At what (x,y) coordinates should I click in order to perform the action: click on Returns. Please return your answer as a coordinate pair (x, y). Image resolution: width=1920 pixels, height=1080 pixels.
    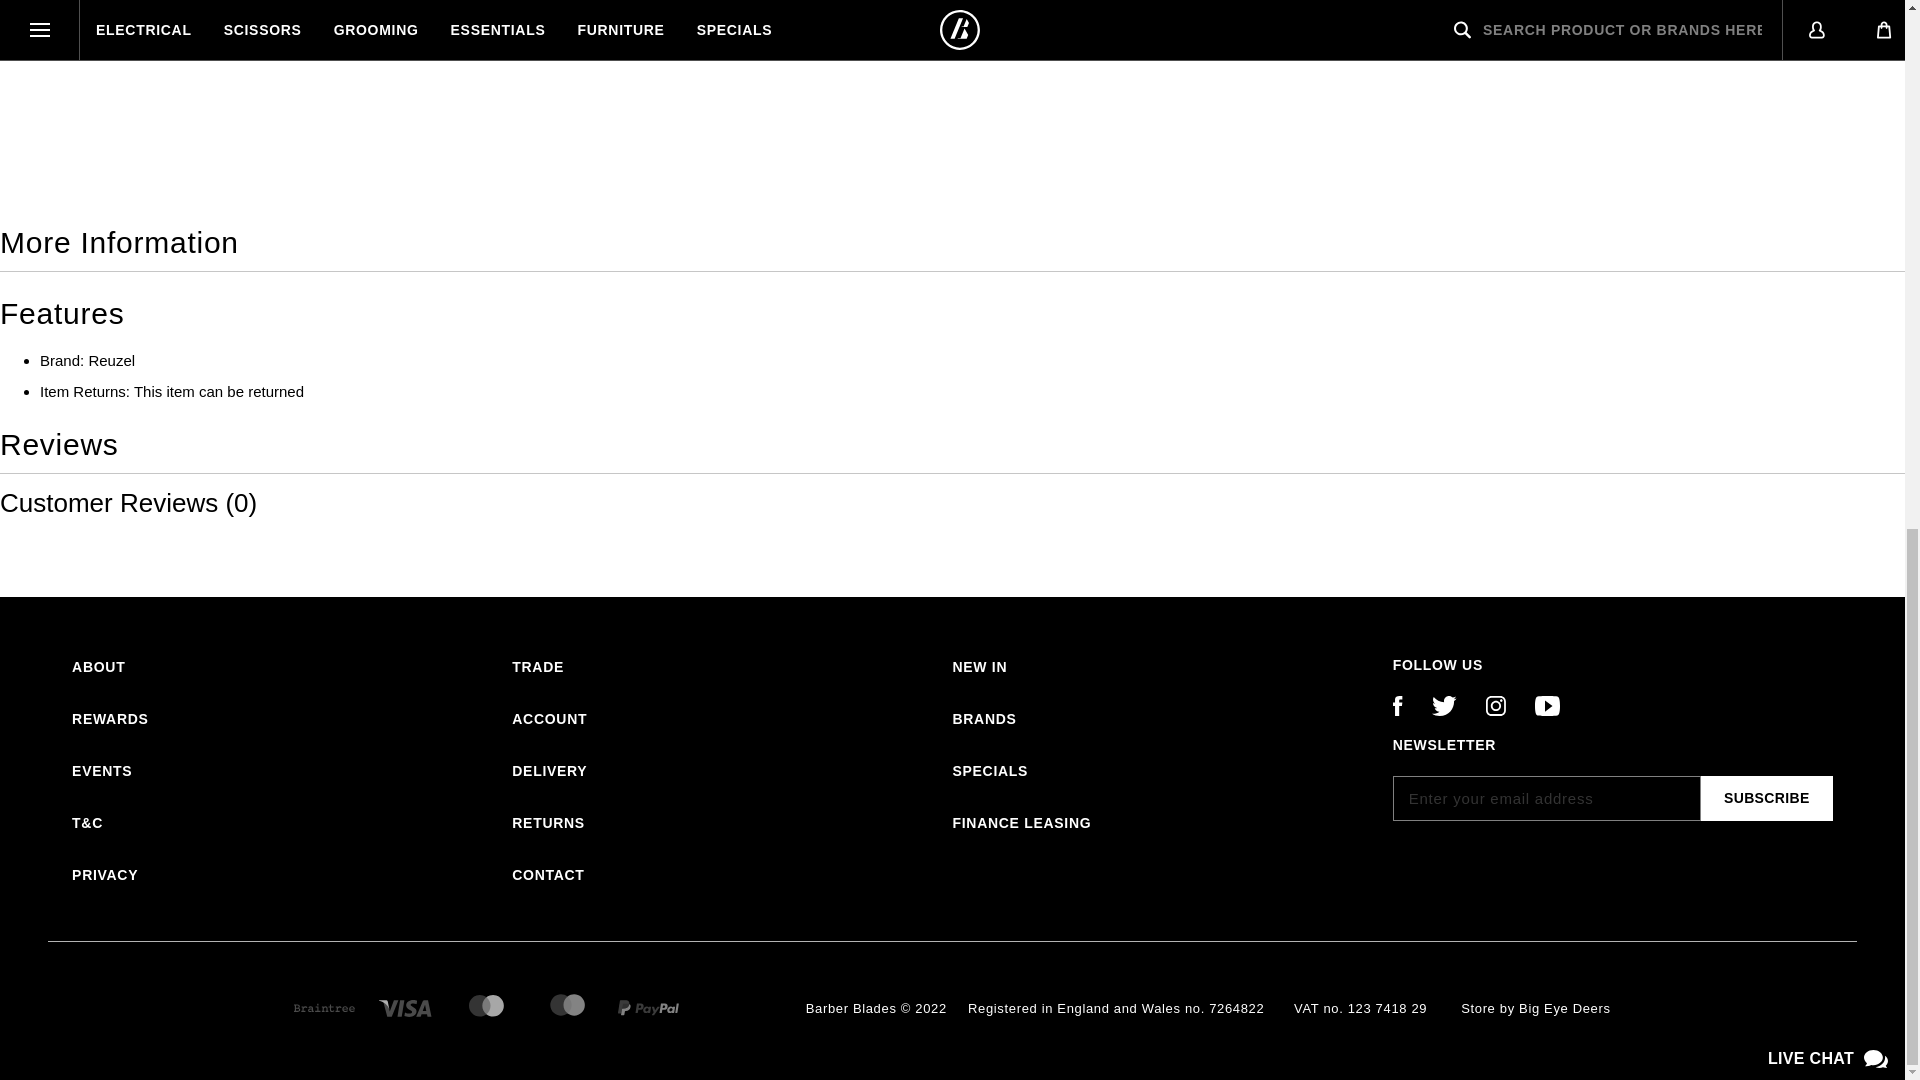
    Looking at the image, I should click on (548, 824).